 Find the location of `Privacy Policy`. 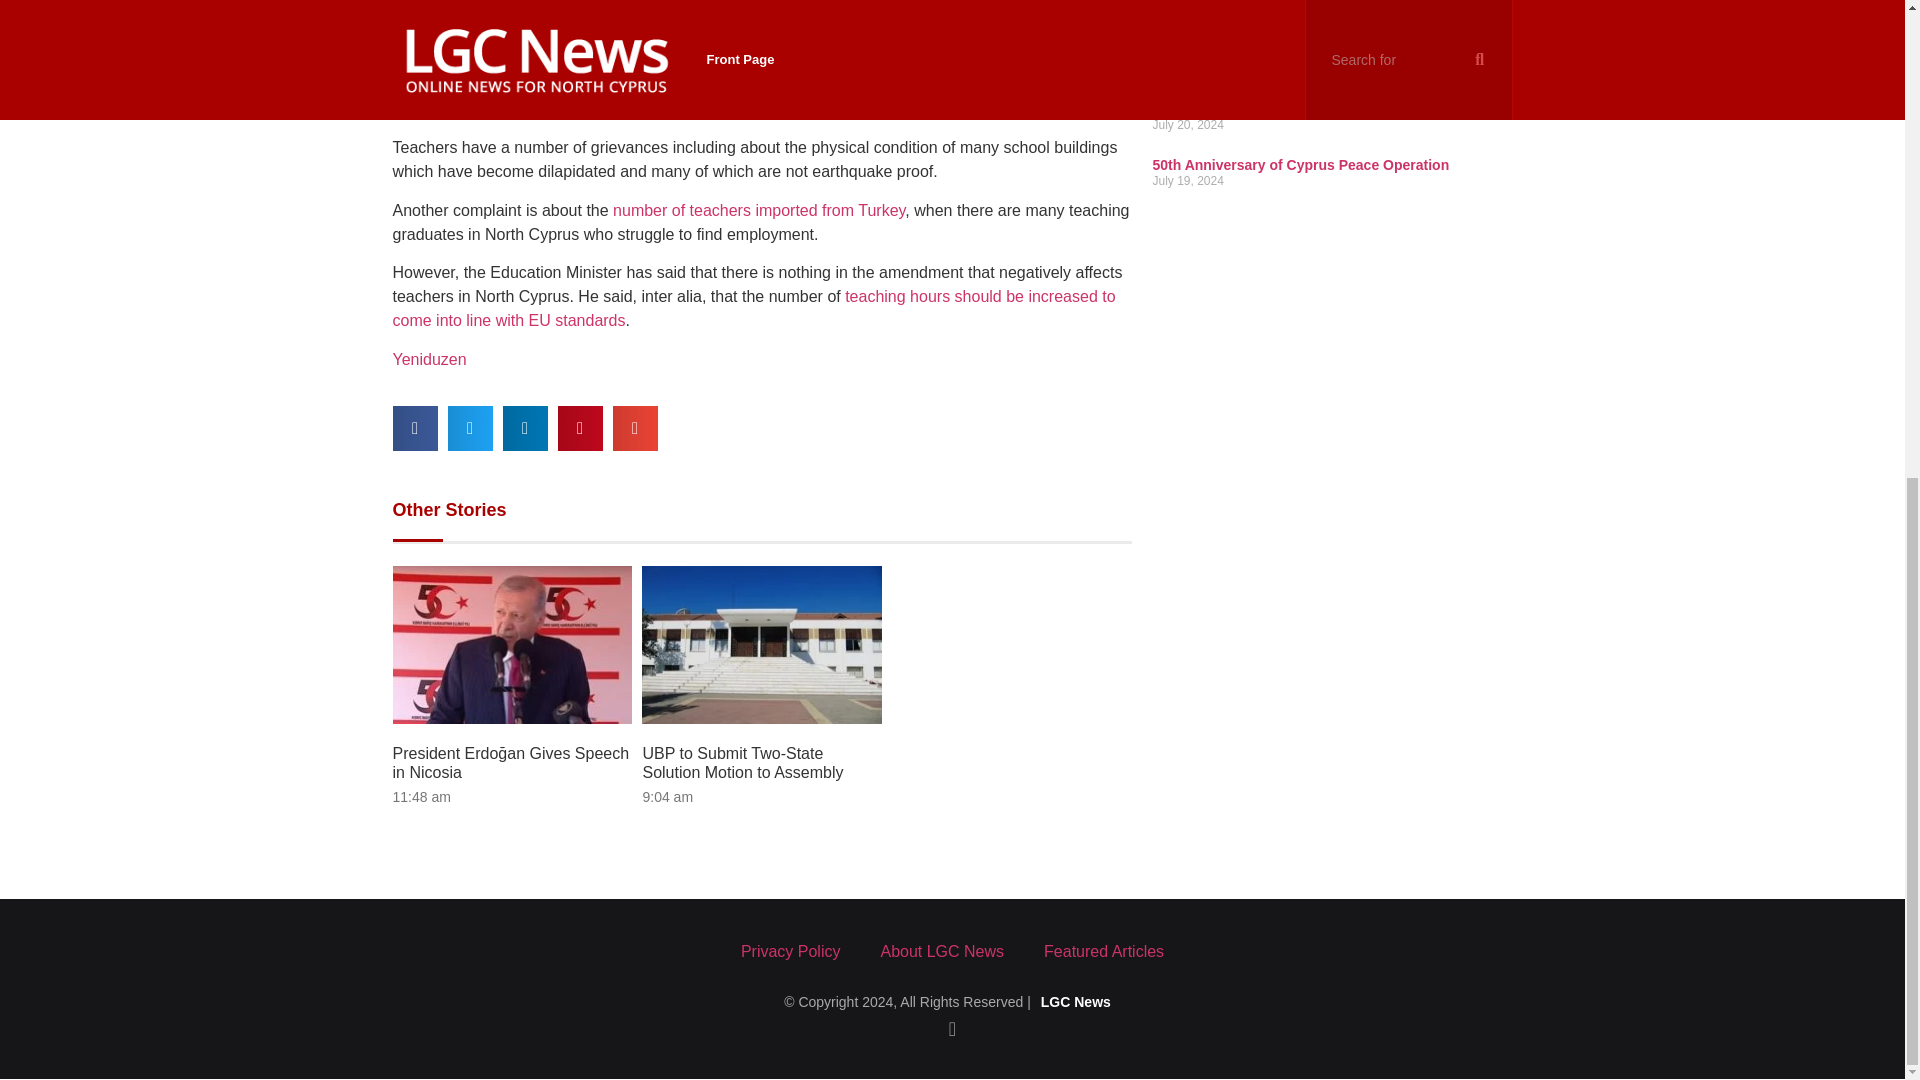

Privacy Policy is located at coordinates (790, 952).